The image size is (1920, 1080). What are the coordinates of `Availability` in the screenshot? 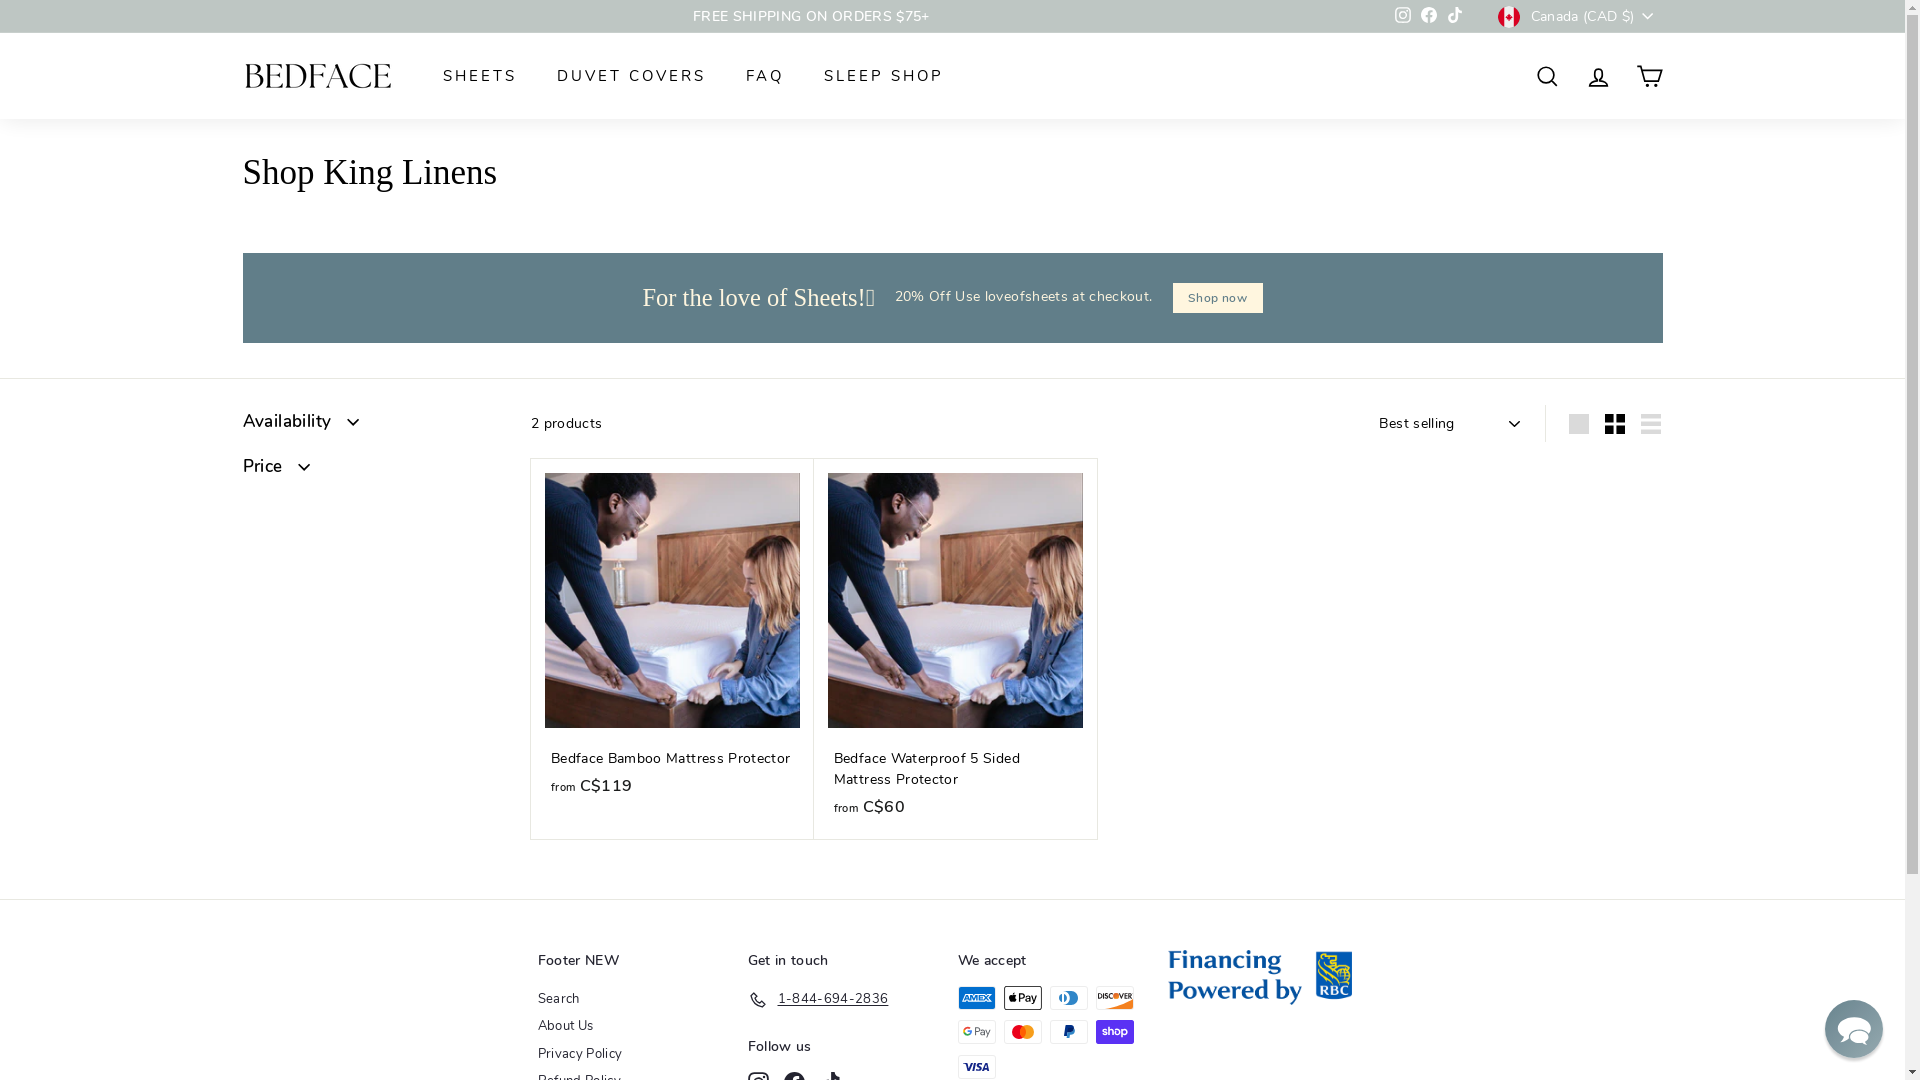 It's located at (370, 427).